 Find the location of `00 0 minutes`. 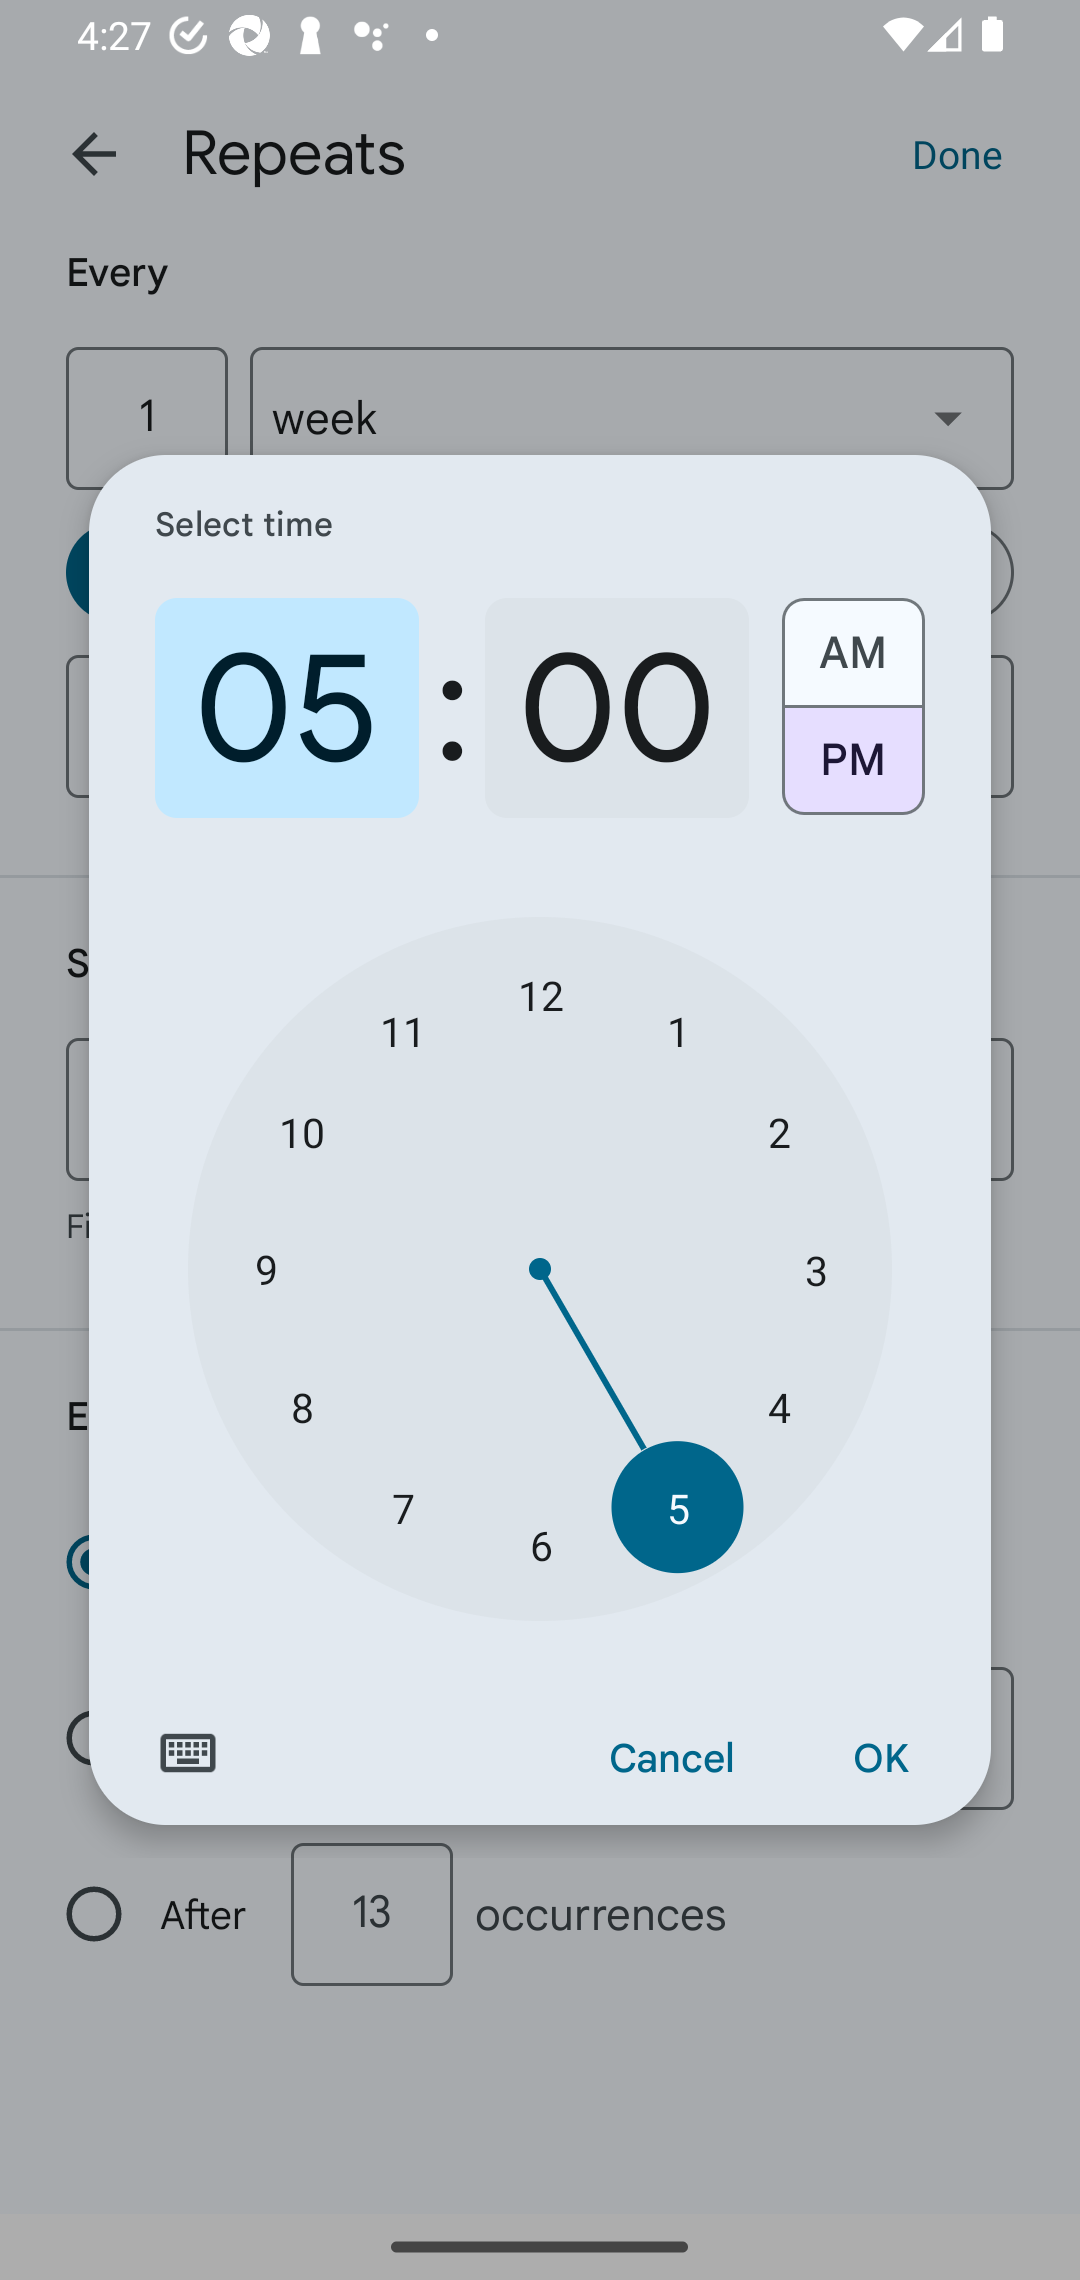

00 0 minutes is located at coordinates (616, 708).